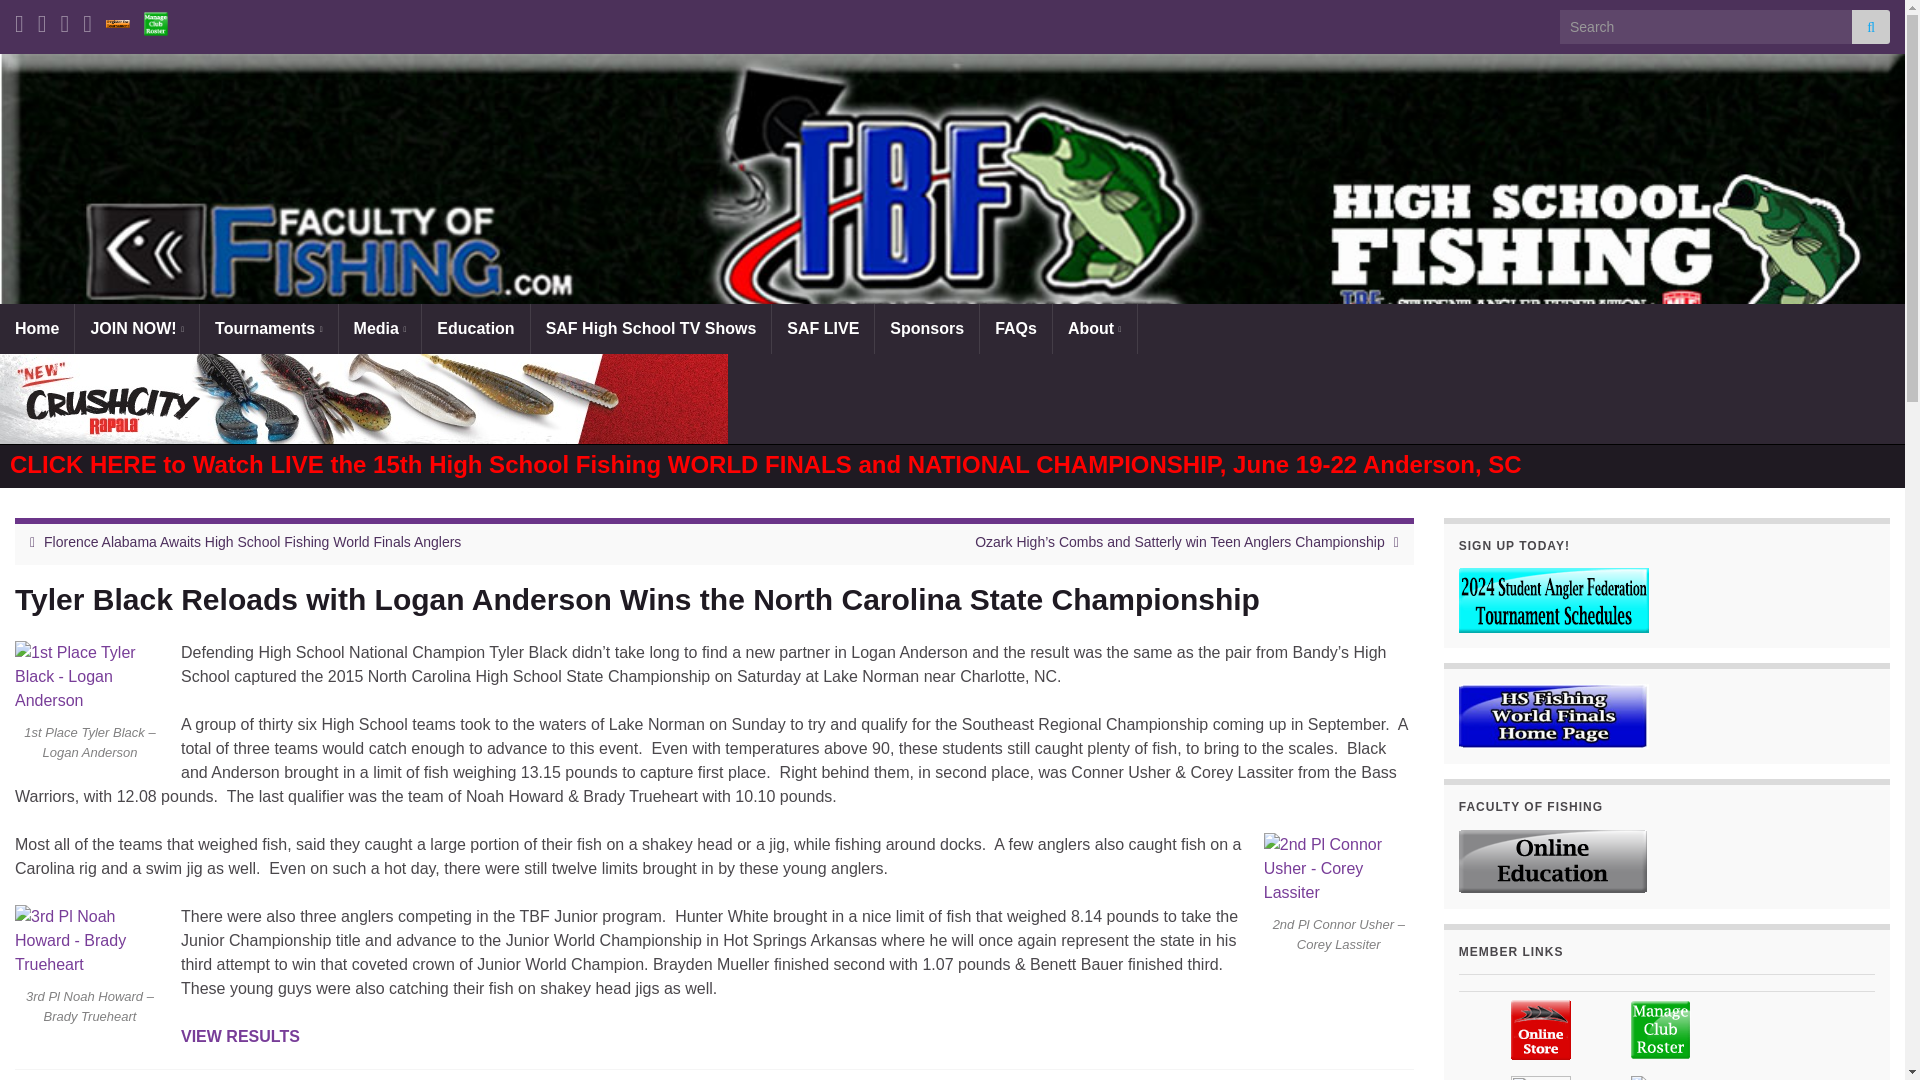  Describe the element at coordinates (136, 328) in the screenshot. I see `JOIN NOW!` at that location.